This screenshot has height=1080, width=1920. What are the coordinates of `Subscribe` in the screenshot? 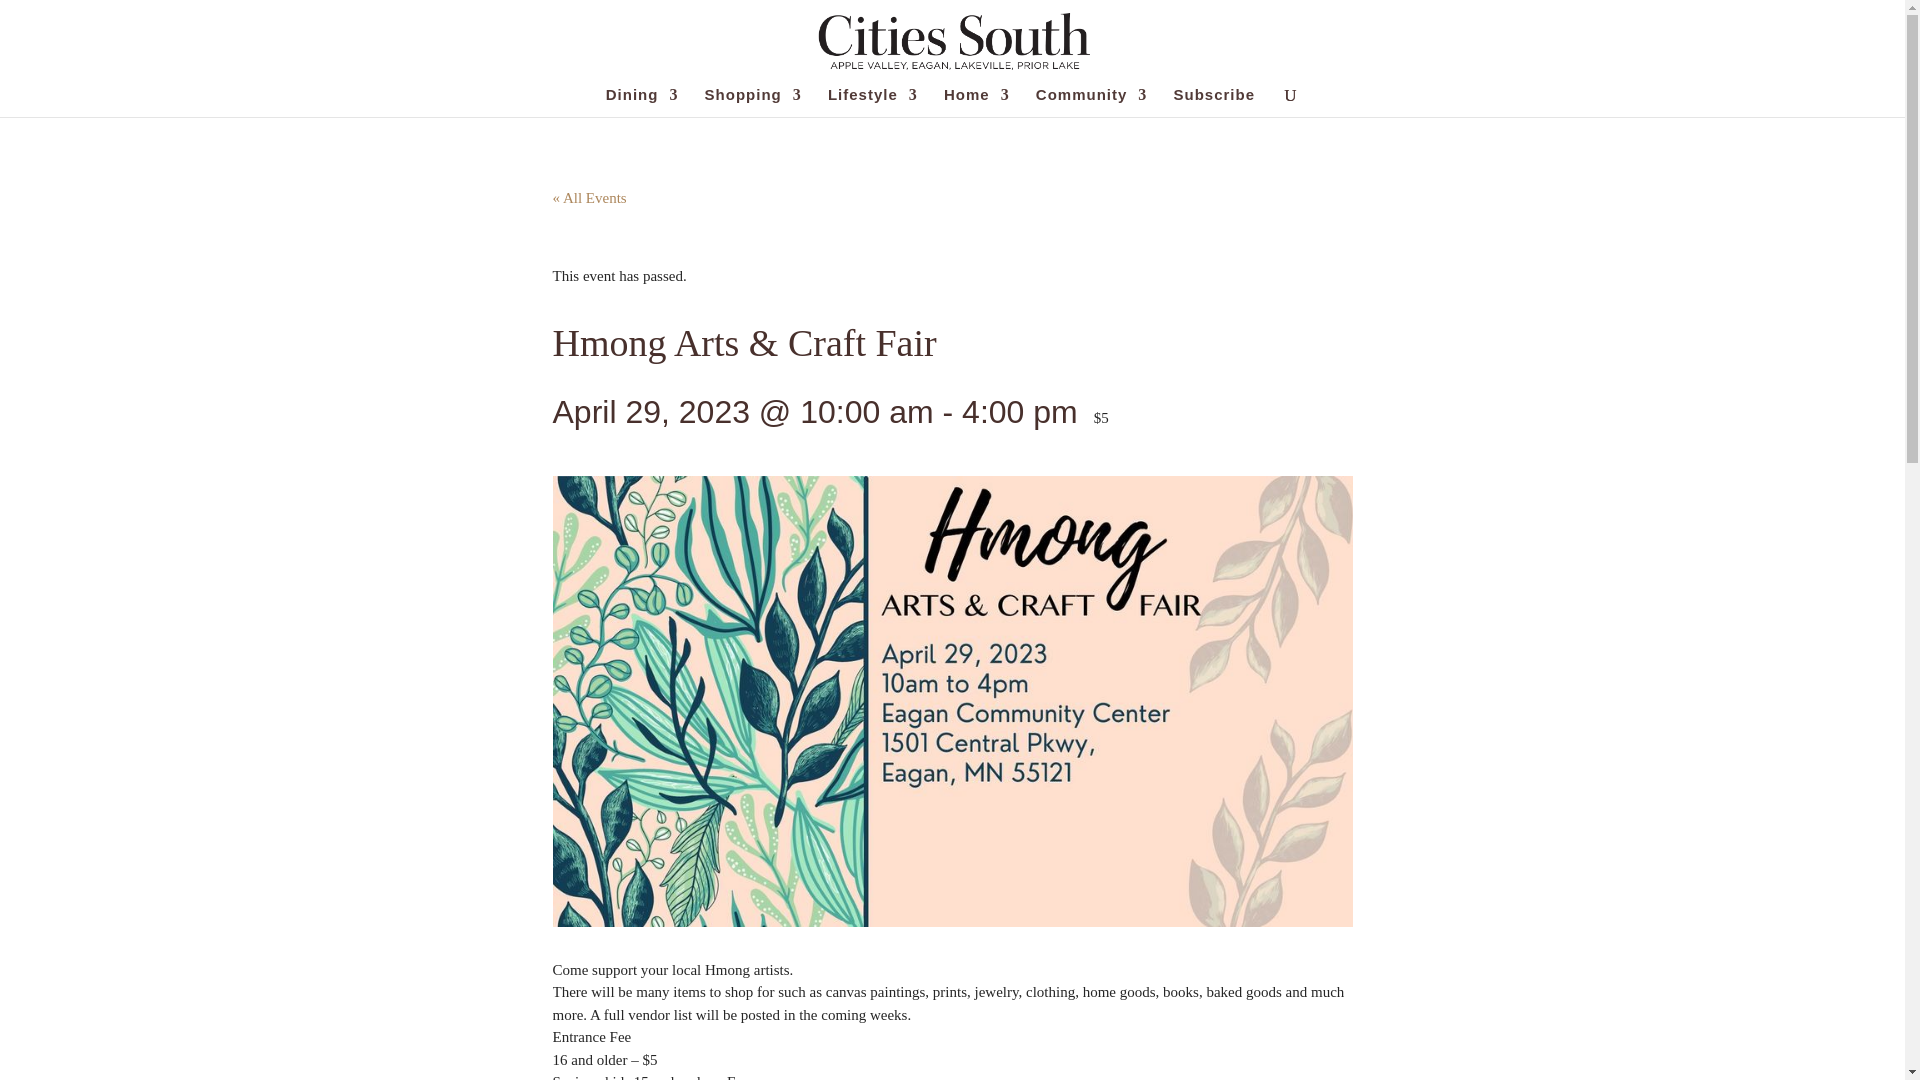 It's located at (1214, 102).